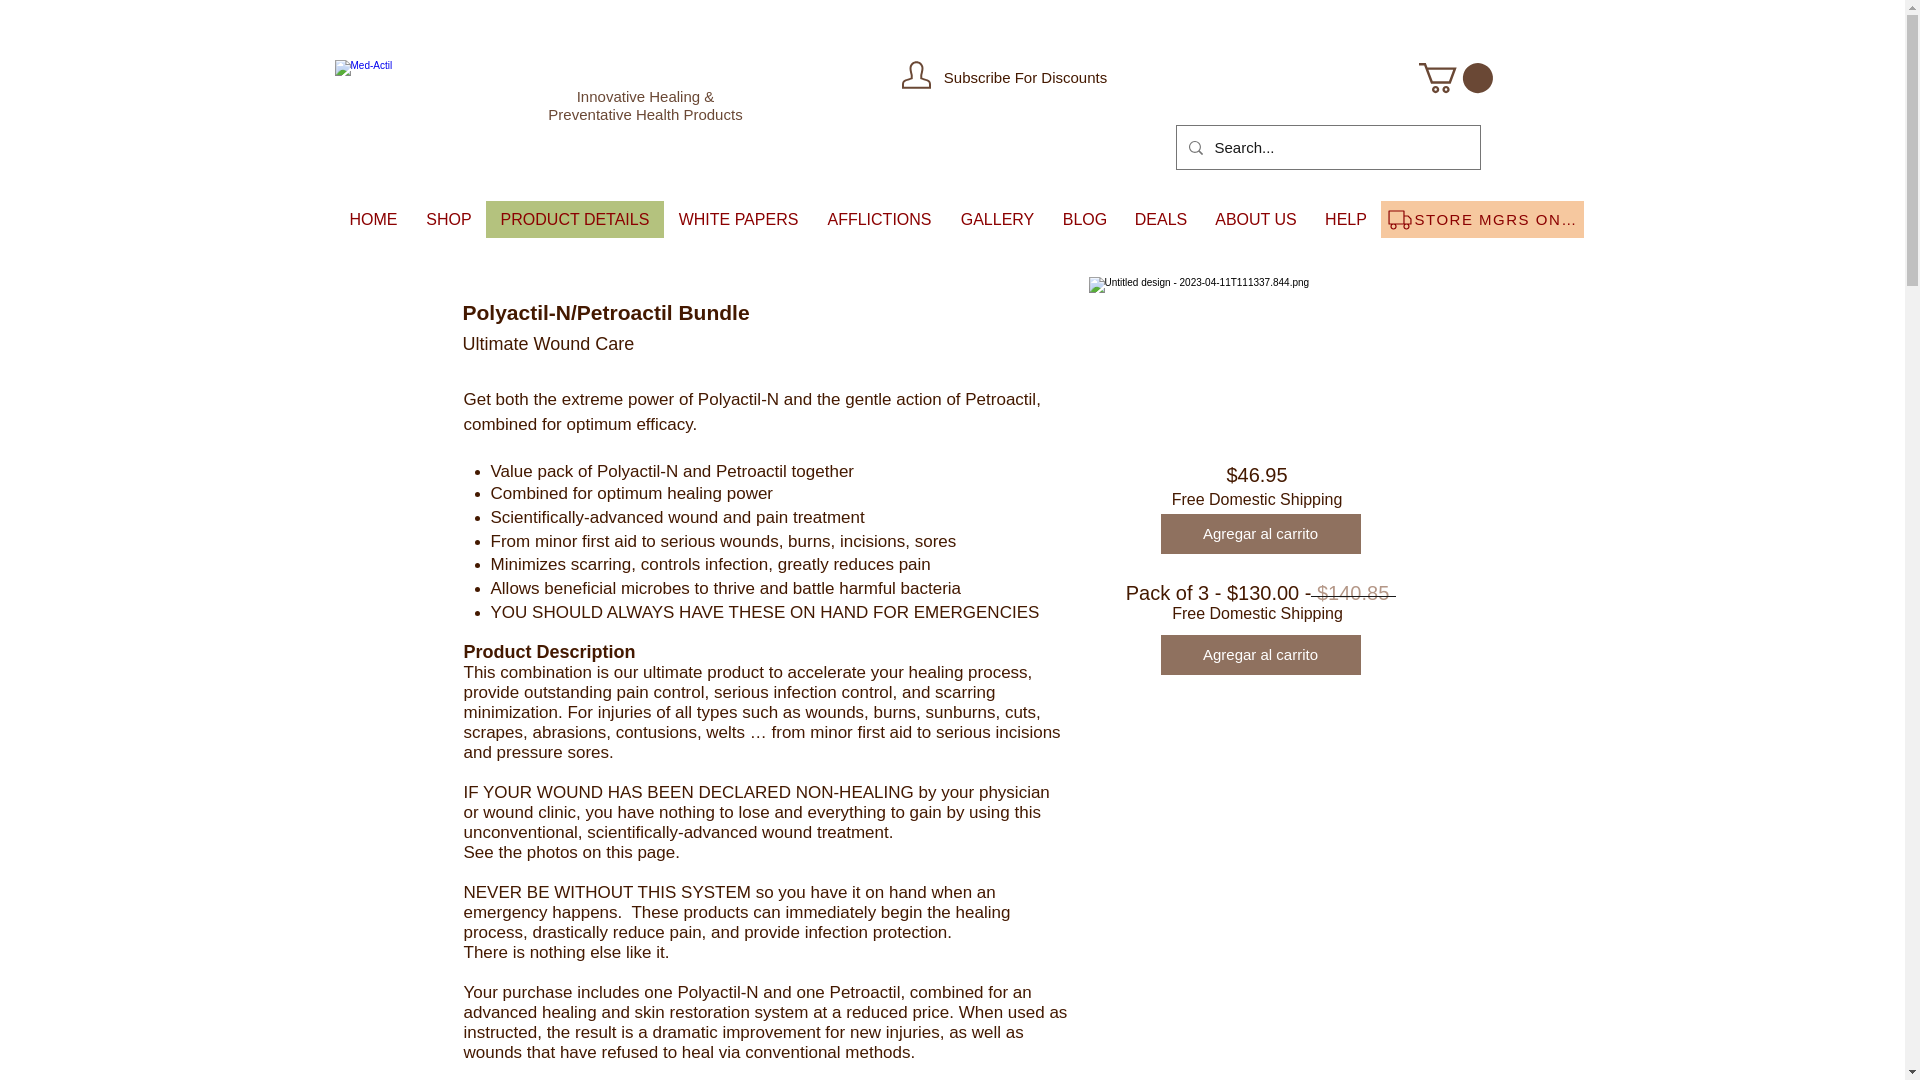 The height and width of the screenshot is (1080, 1920). I want to click on WHITE PAPERS, so click(738, 218).